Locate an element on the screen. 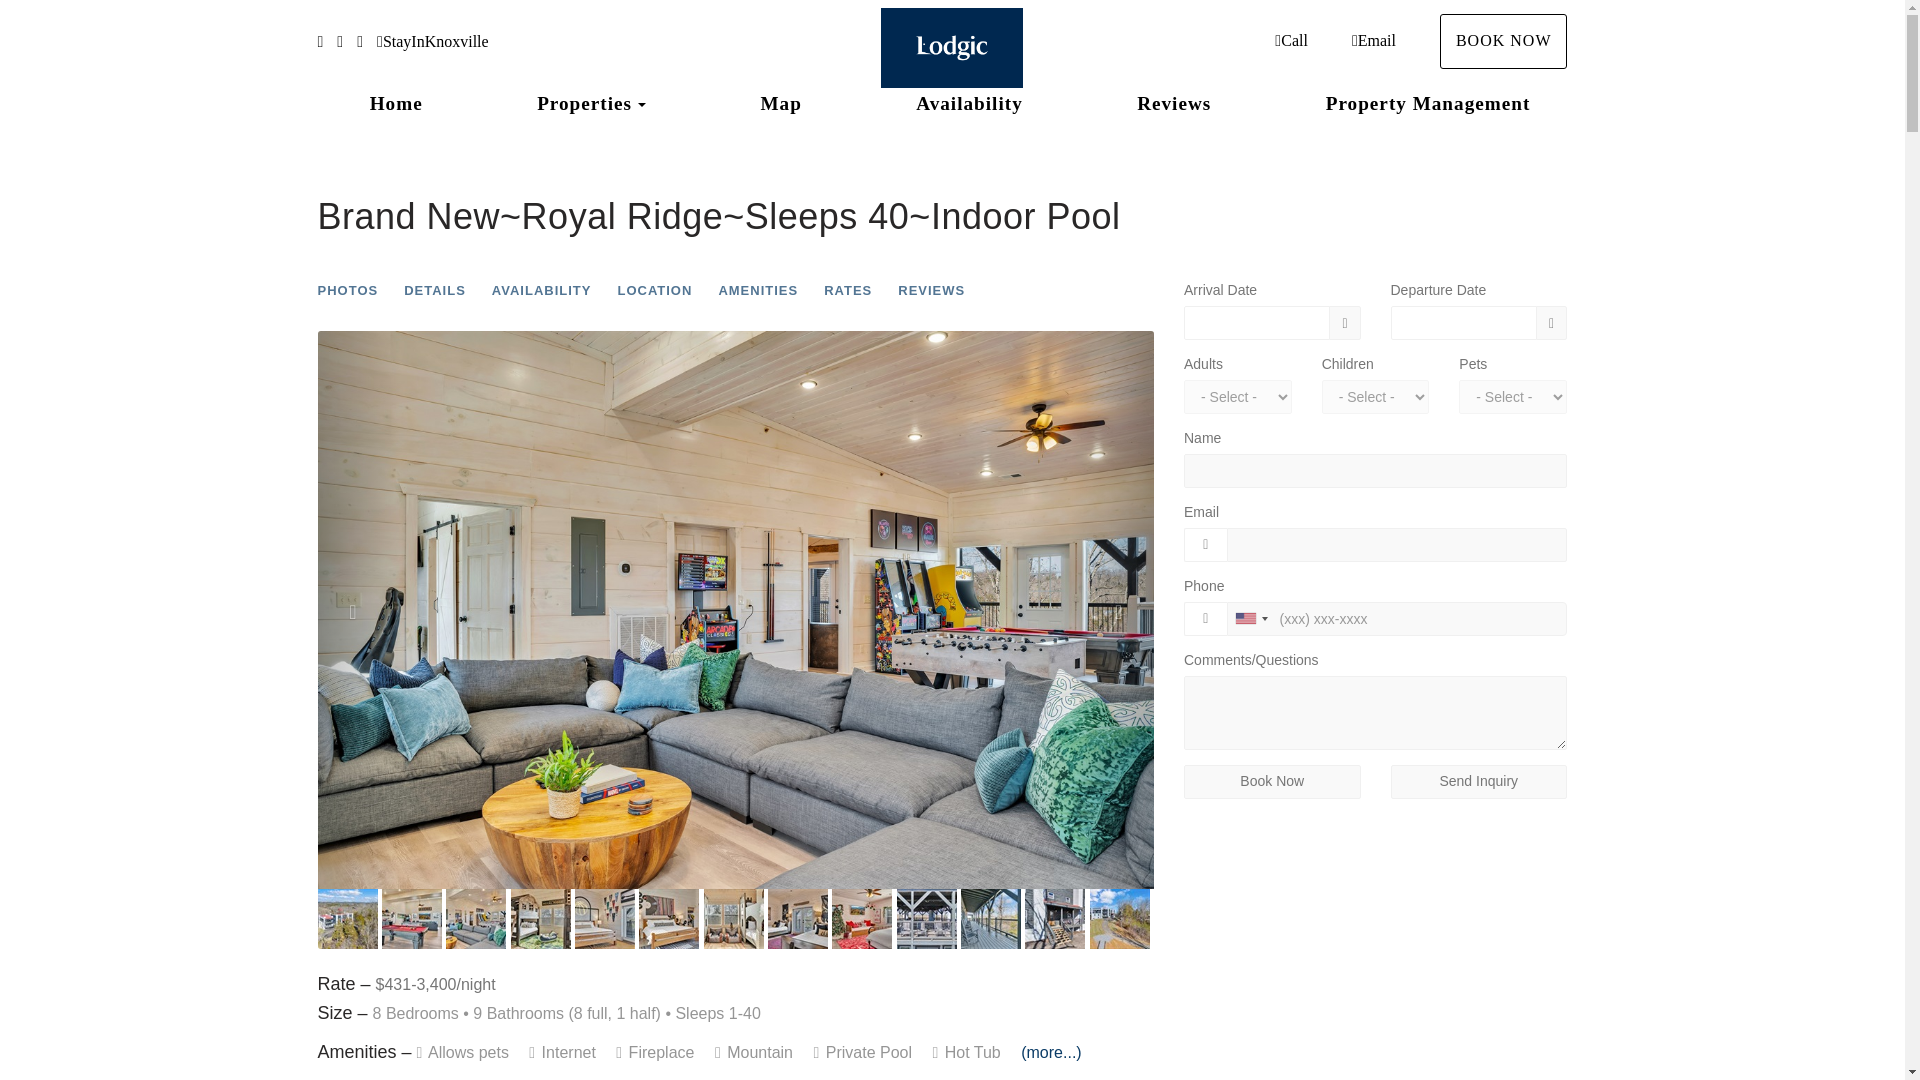  Smokies Memories is located at coordinates (952, 47).